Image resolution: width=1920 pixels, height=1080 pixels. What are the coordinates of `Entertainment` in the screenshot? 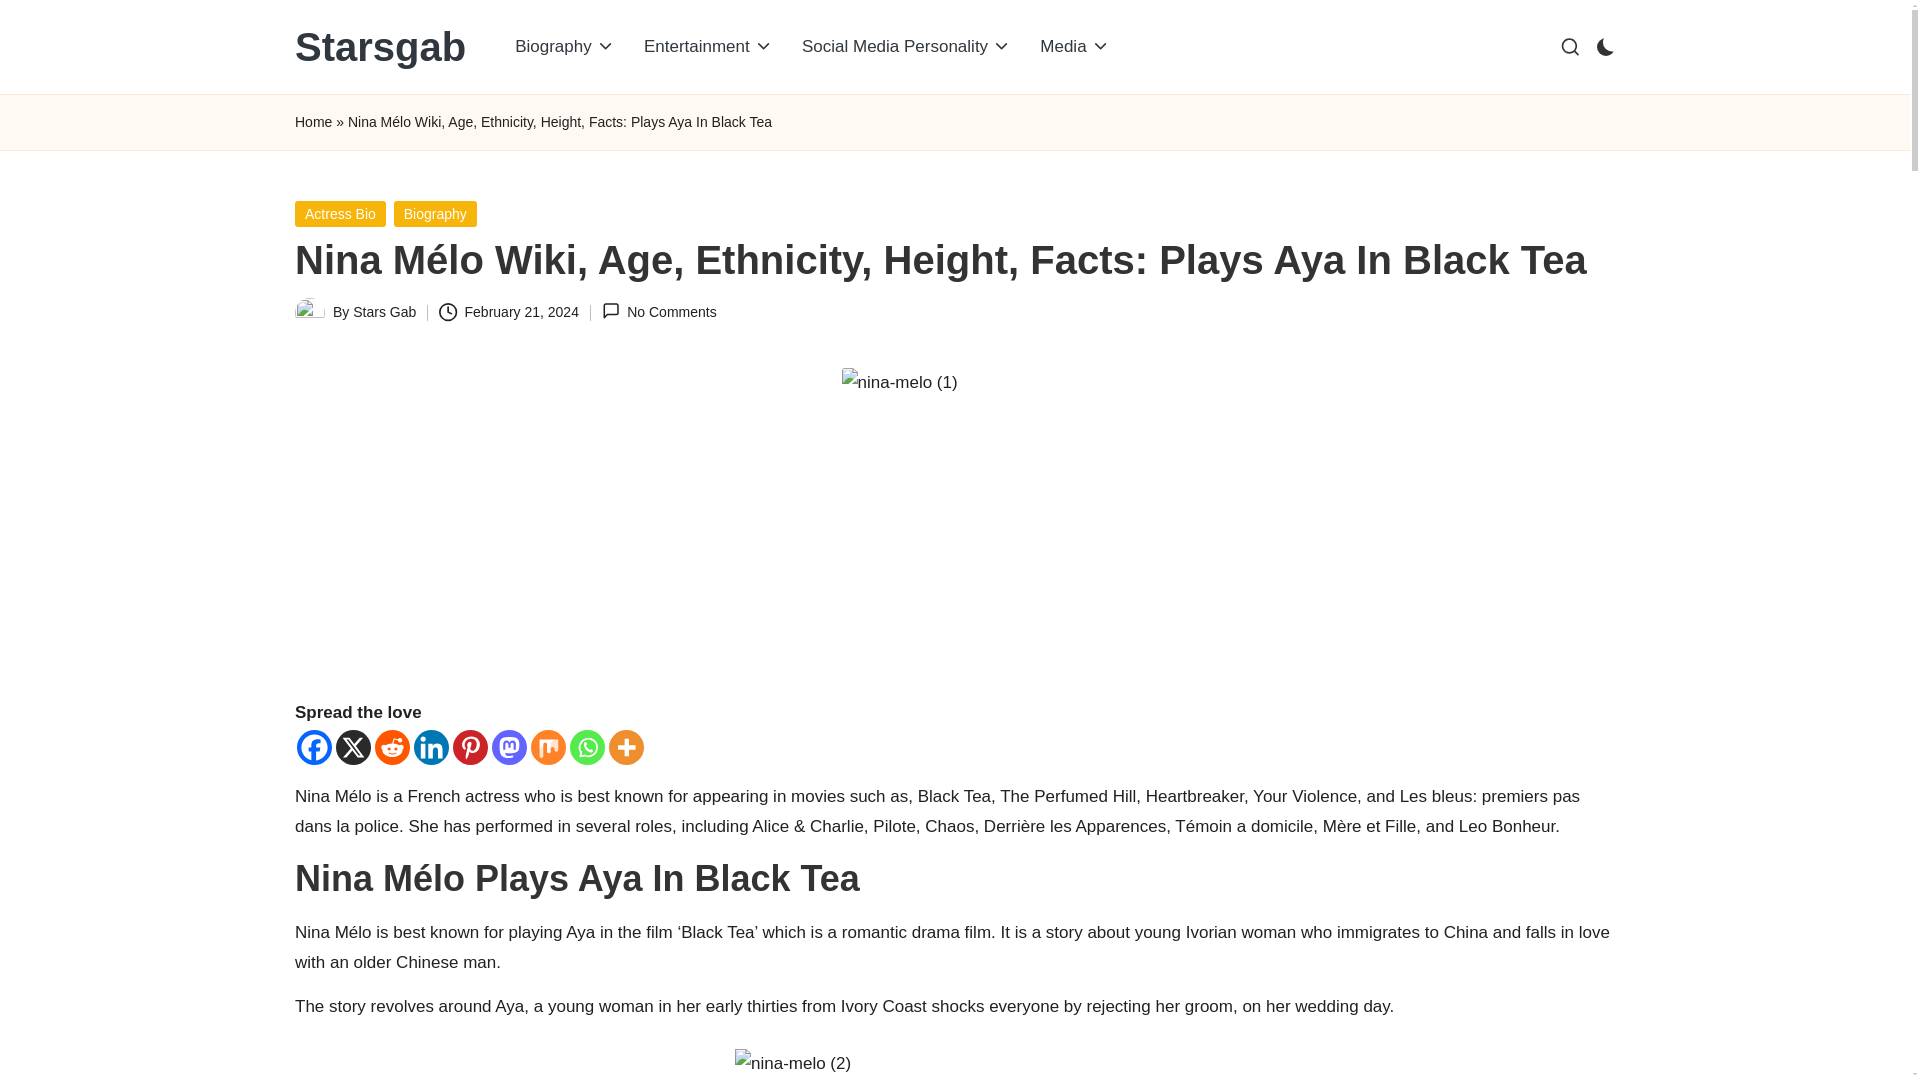 It's located at (708, 46).